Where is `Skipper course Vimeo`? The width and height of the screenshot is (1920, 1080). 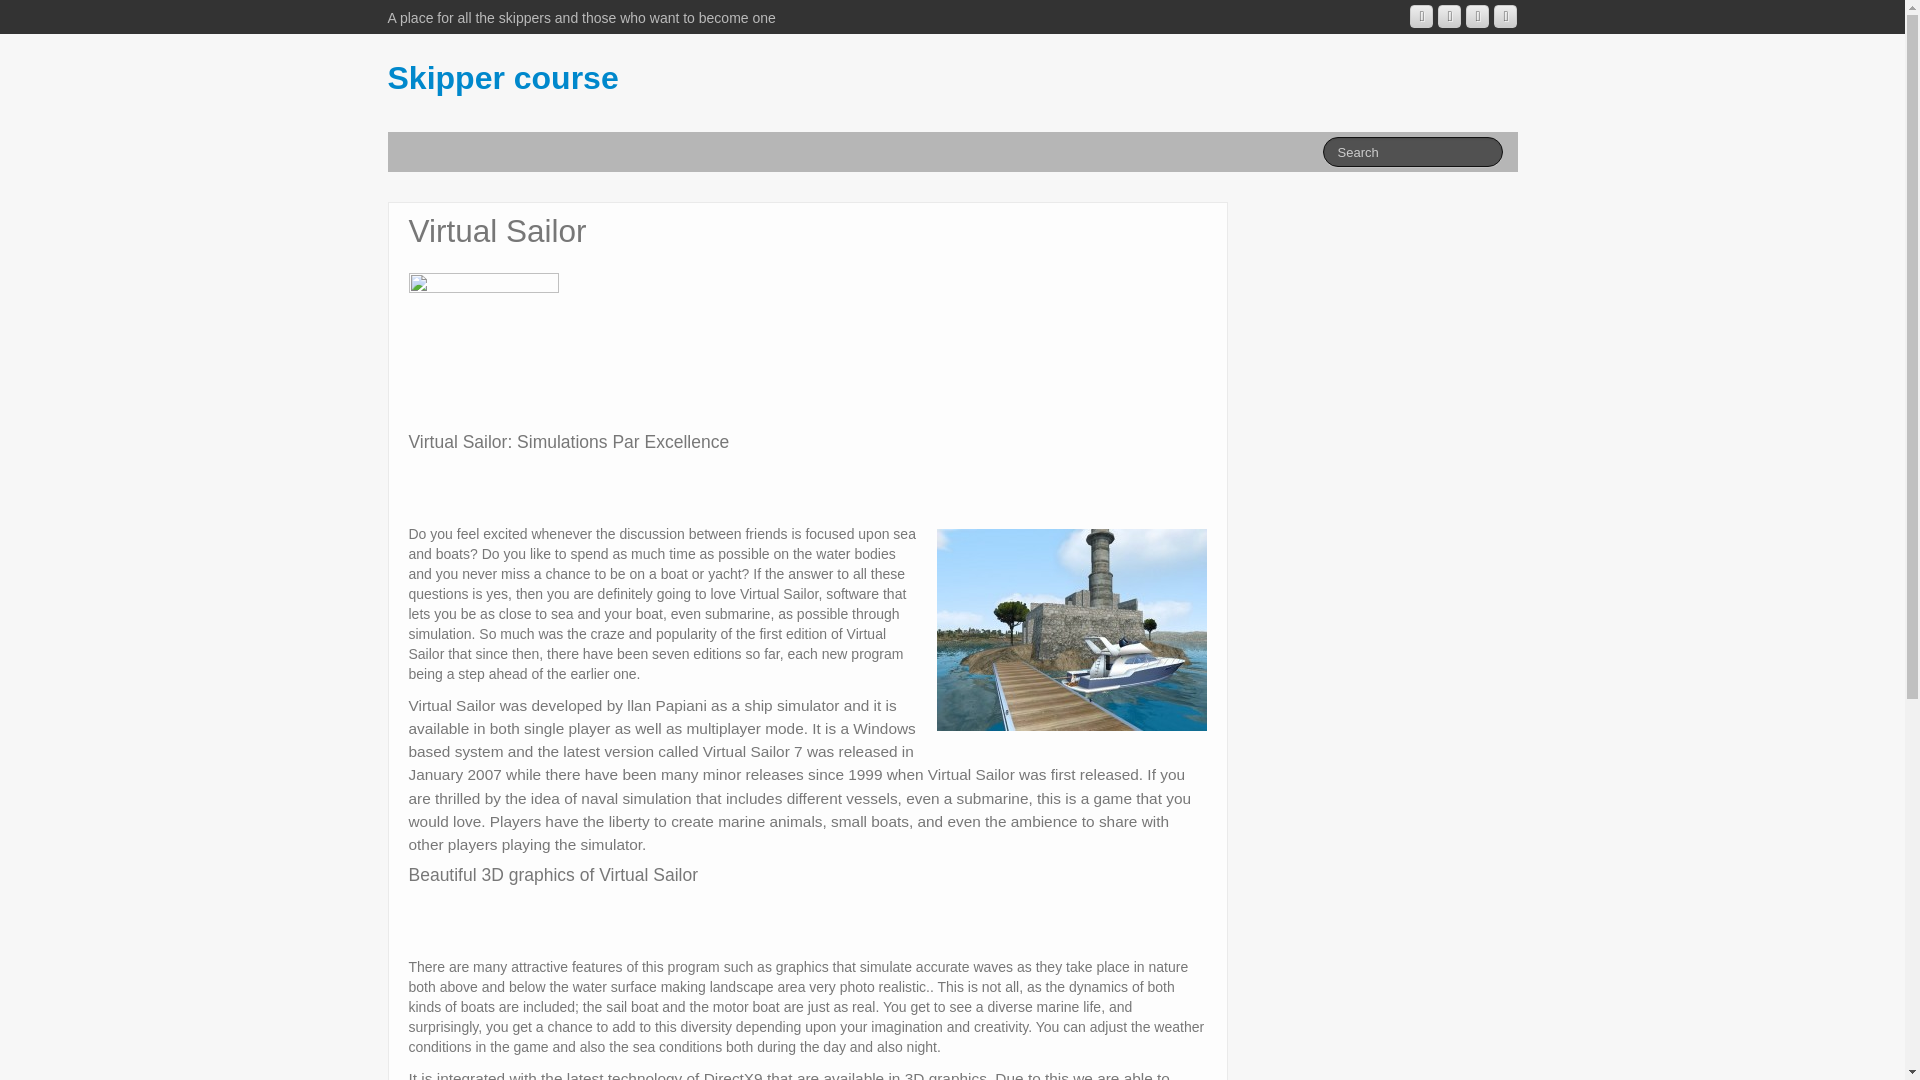 Skipper course Vimeo is located at coordinates (1478, 16).